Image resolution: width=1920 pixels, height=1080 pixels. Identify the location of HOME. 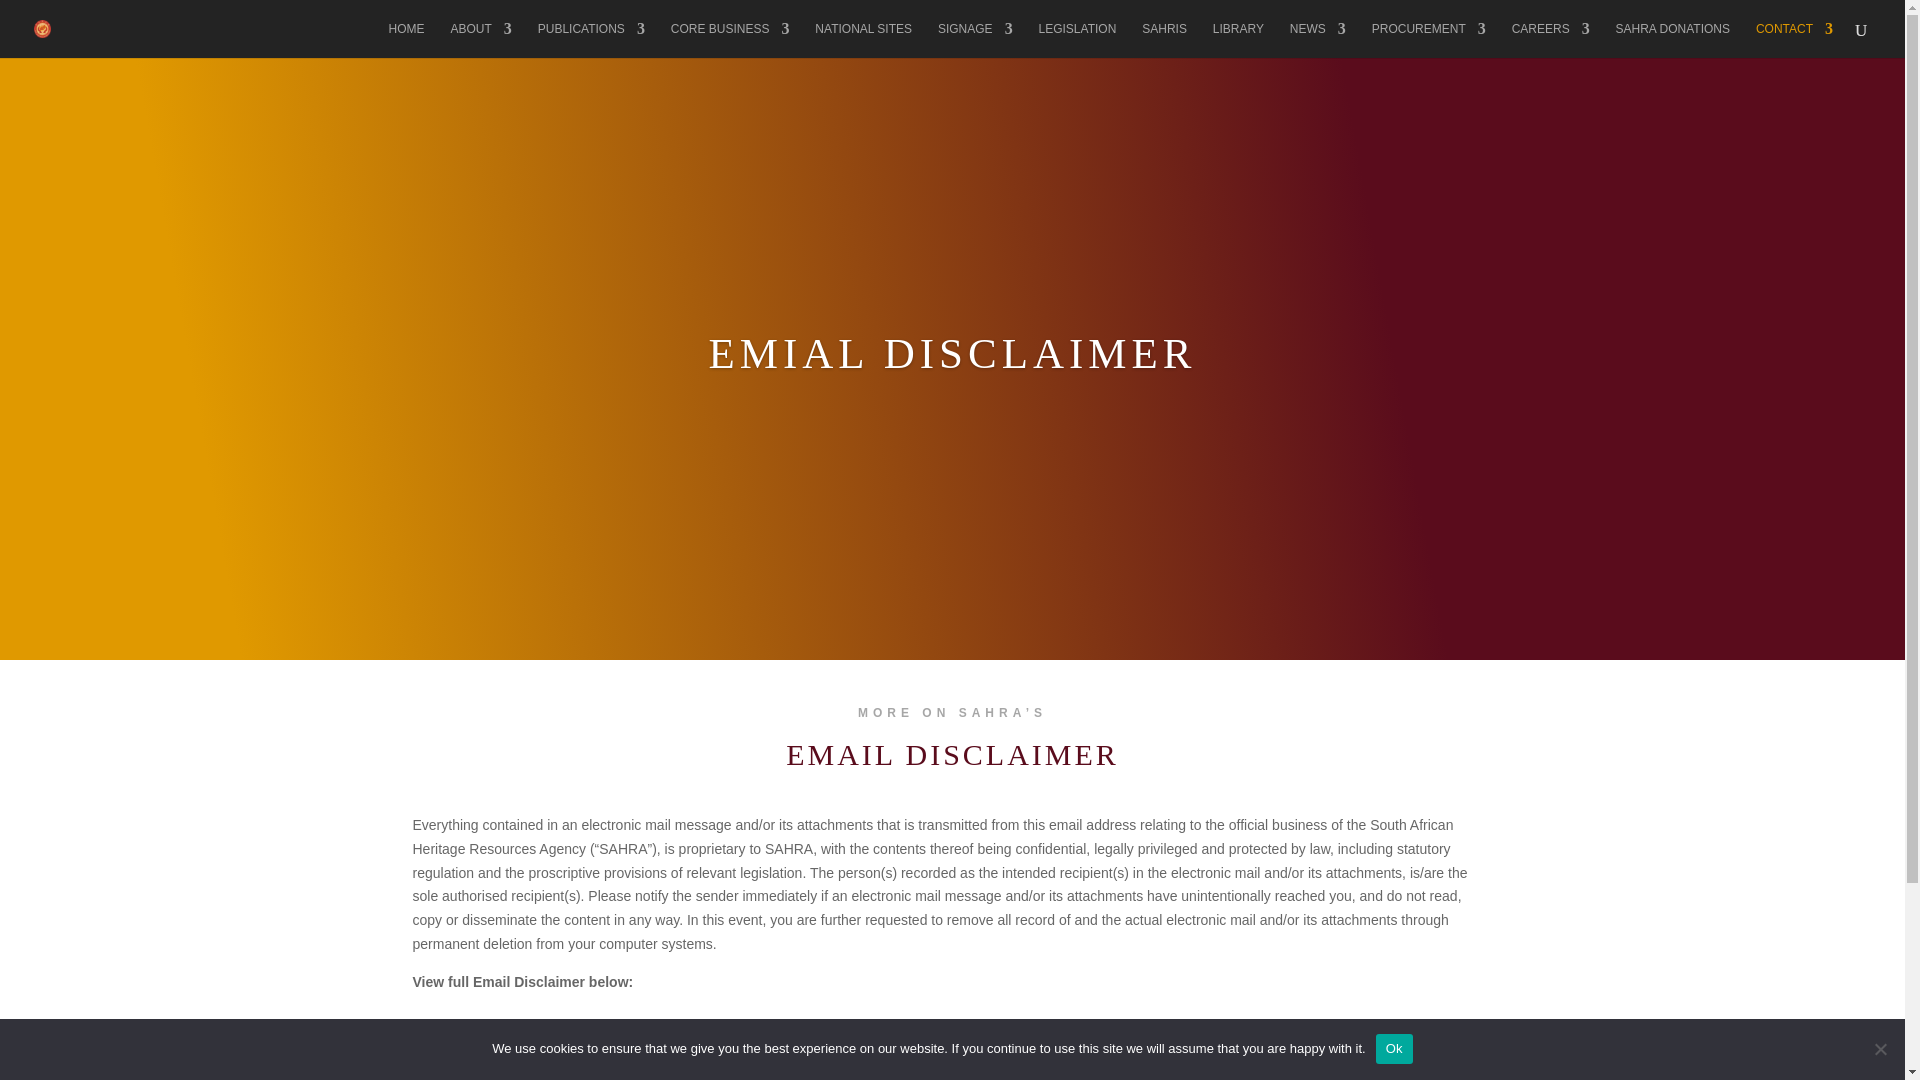
(406, 40).